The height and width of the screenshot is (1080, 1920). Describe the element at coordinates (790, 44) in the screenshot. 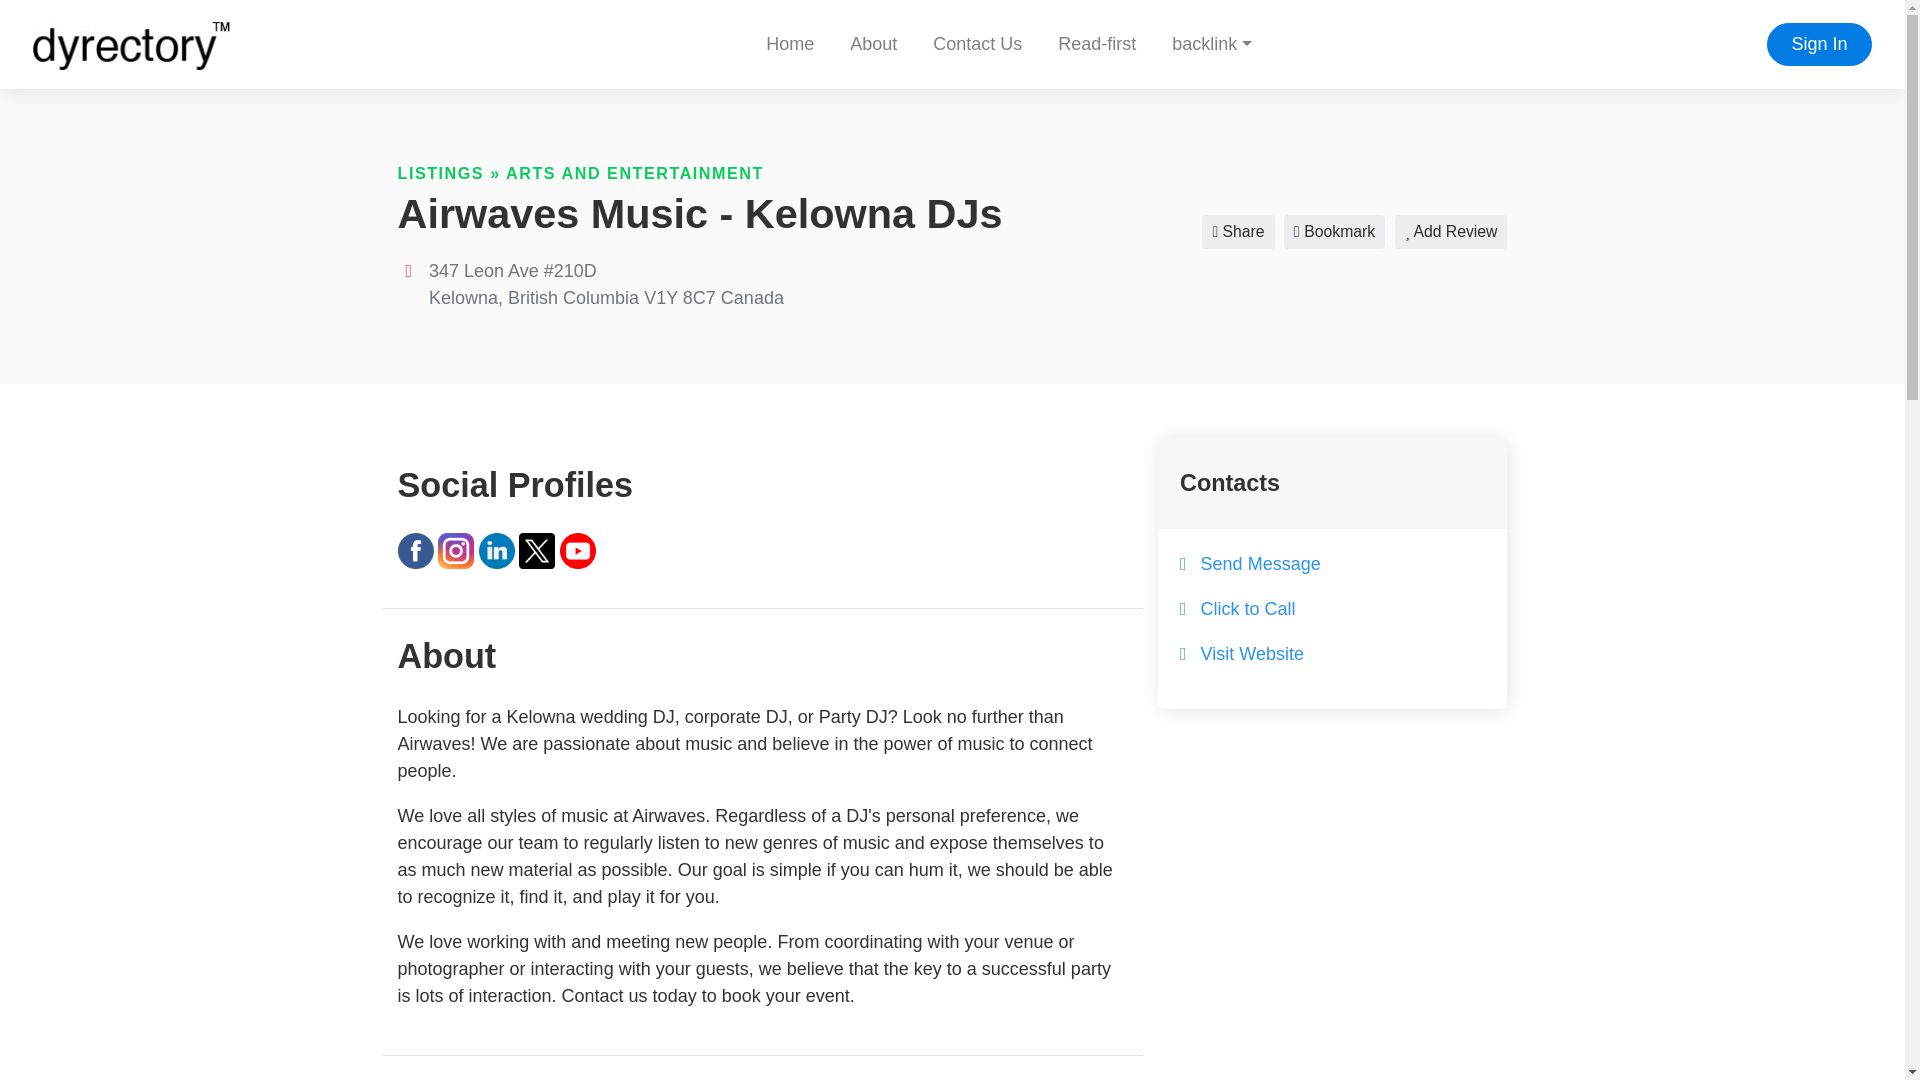

I see `Home` at that location.